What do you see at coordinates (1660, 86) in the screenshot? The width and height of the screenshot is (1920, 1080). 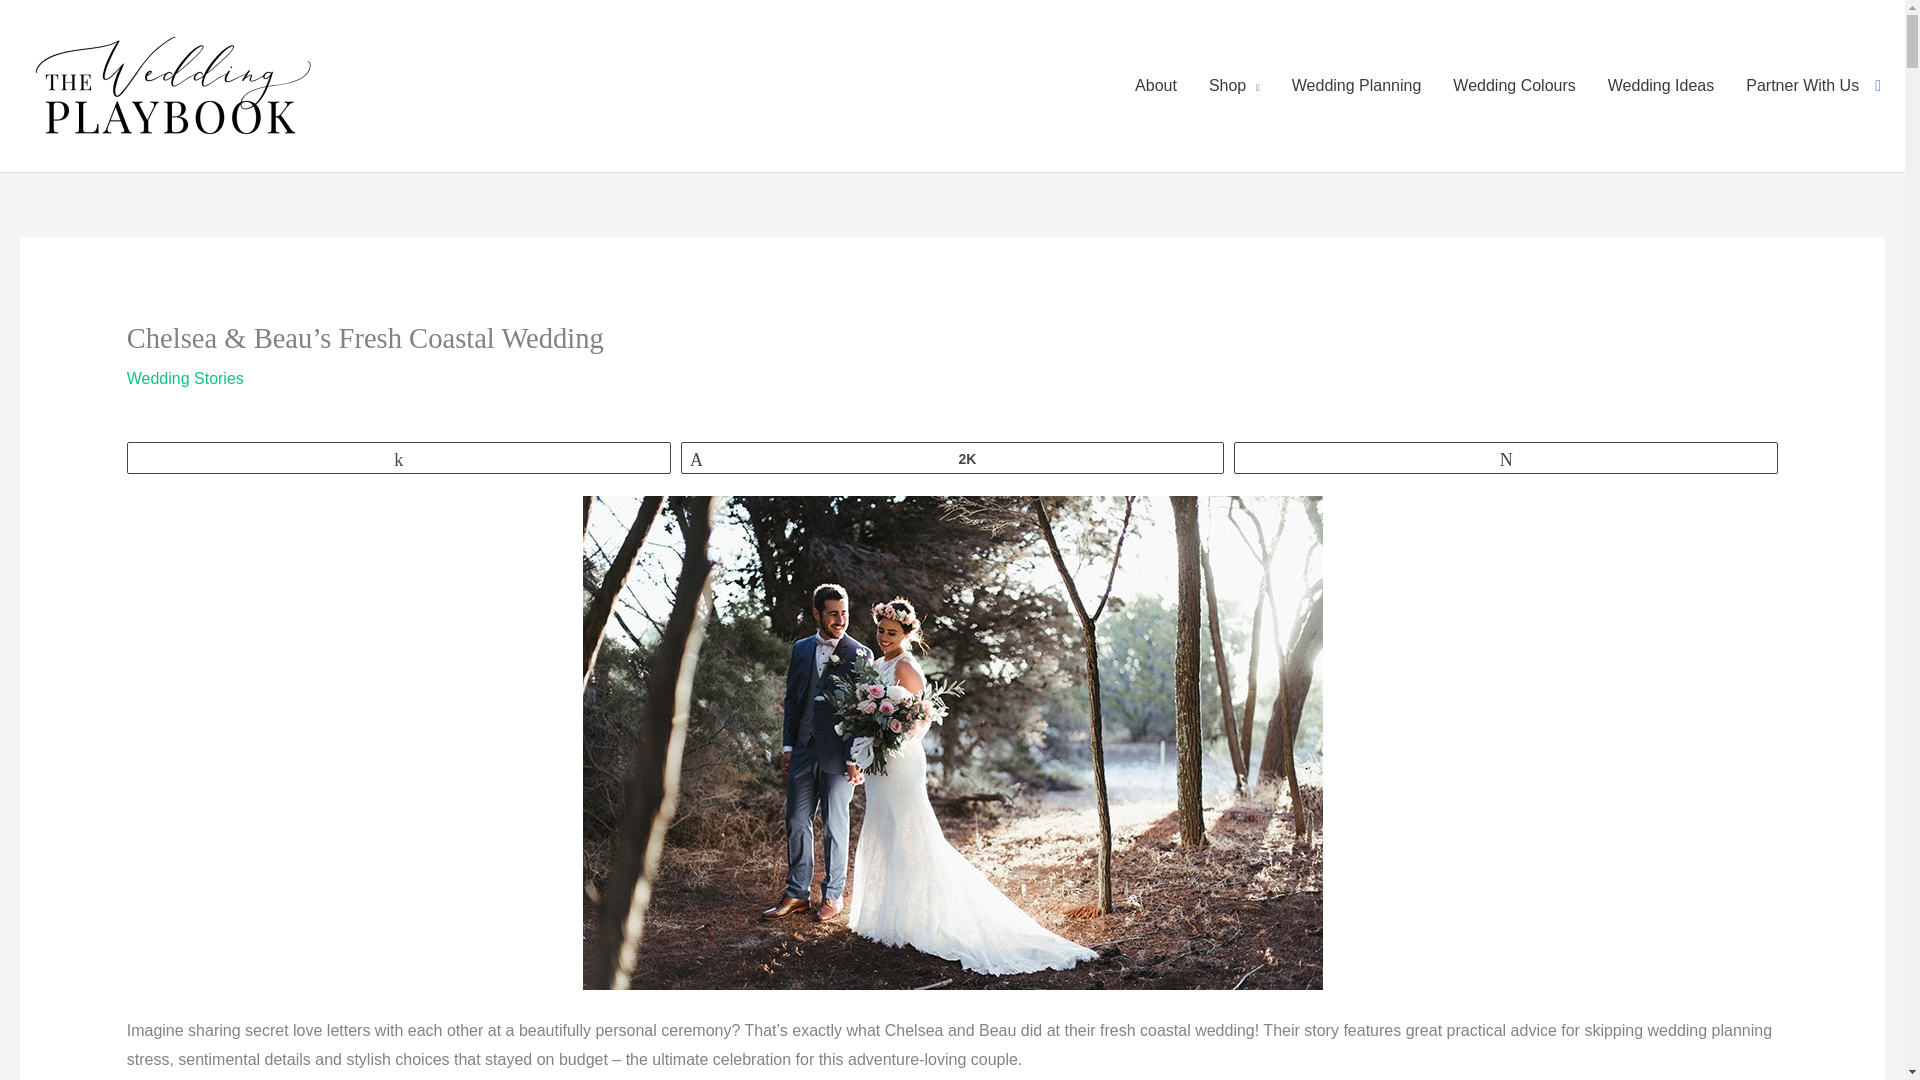 I see `Wedding Ideas` at bounding box center [1660, 86].